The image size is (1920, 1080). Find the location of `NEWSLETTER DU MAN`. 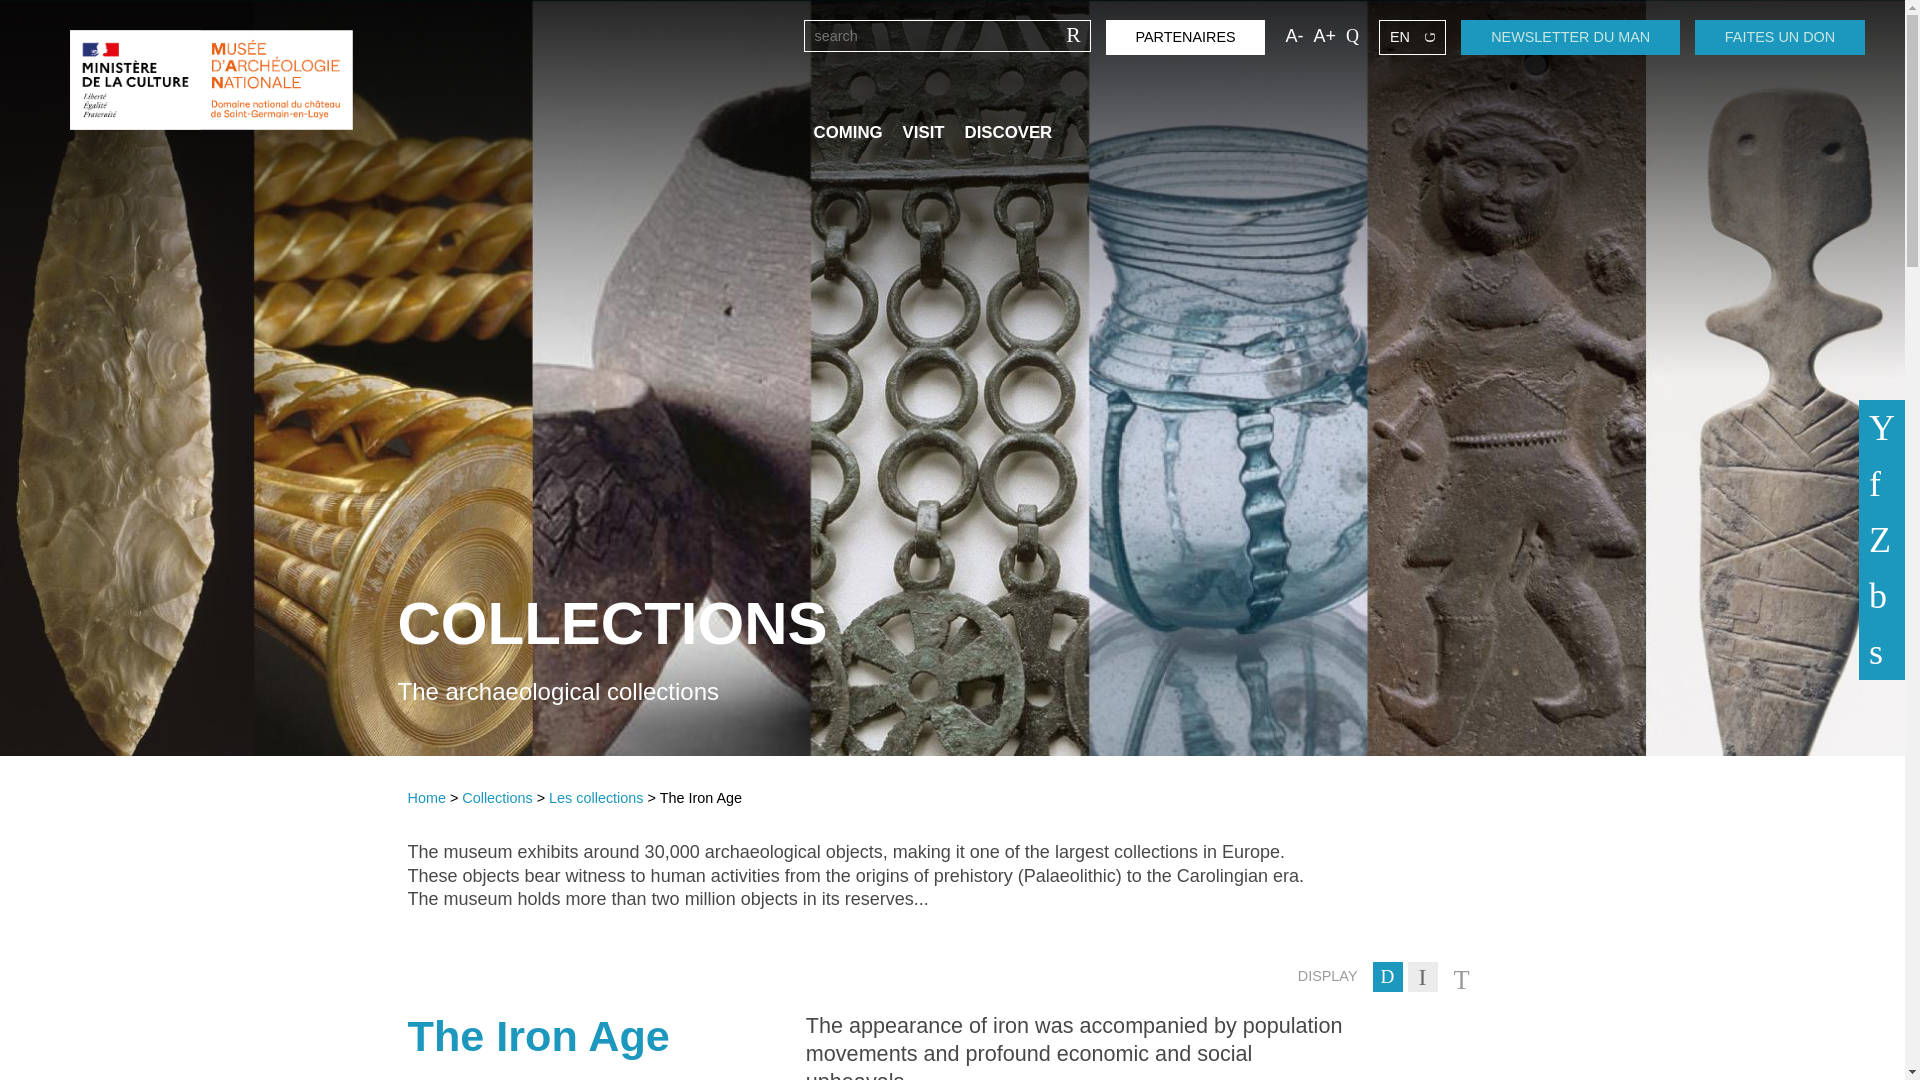

NEWSLETTER DU MAN is located at coordinates (1570, 38).